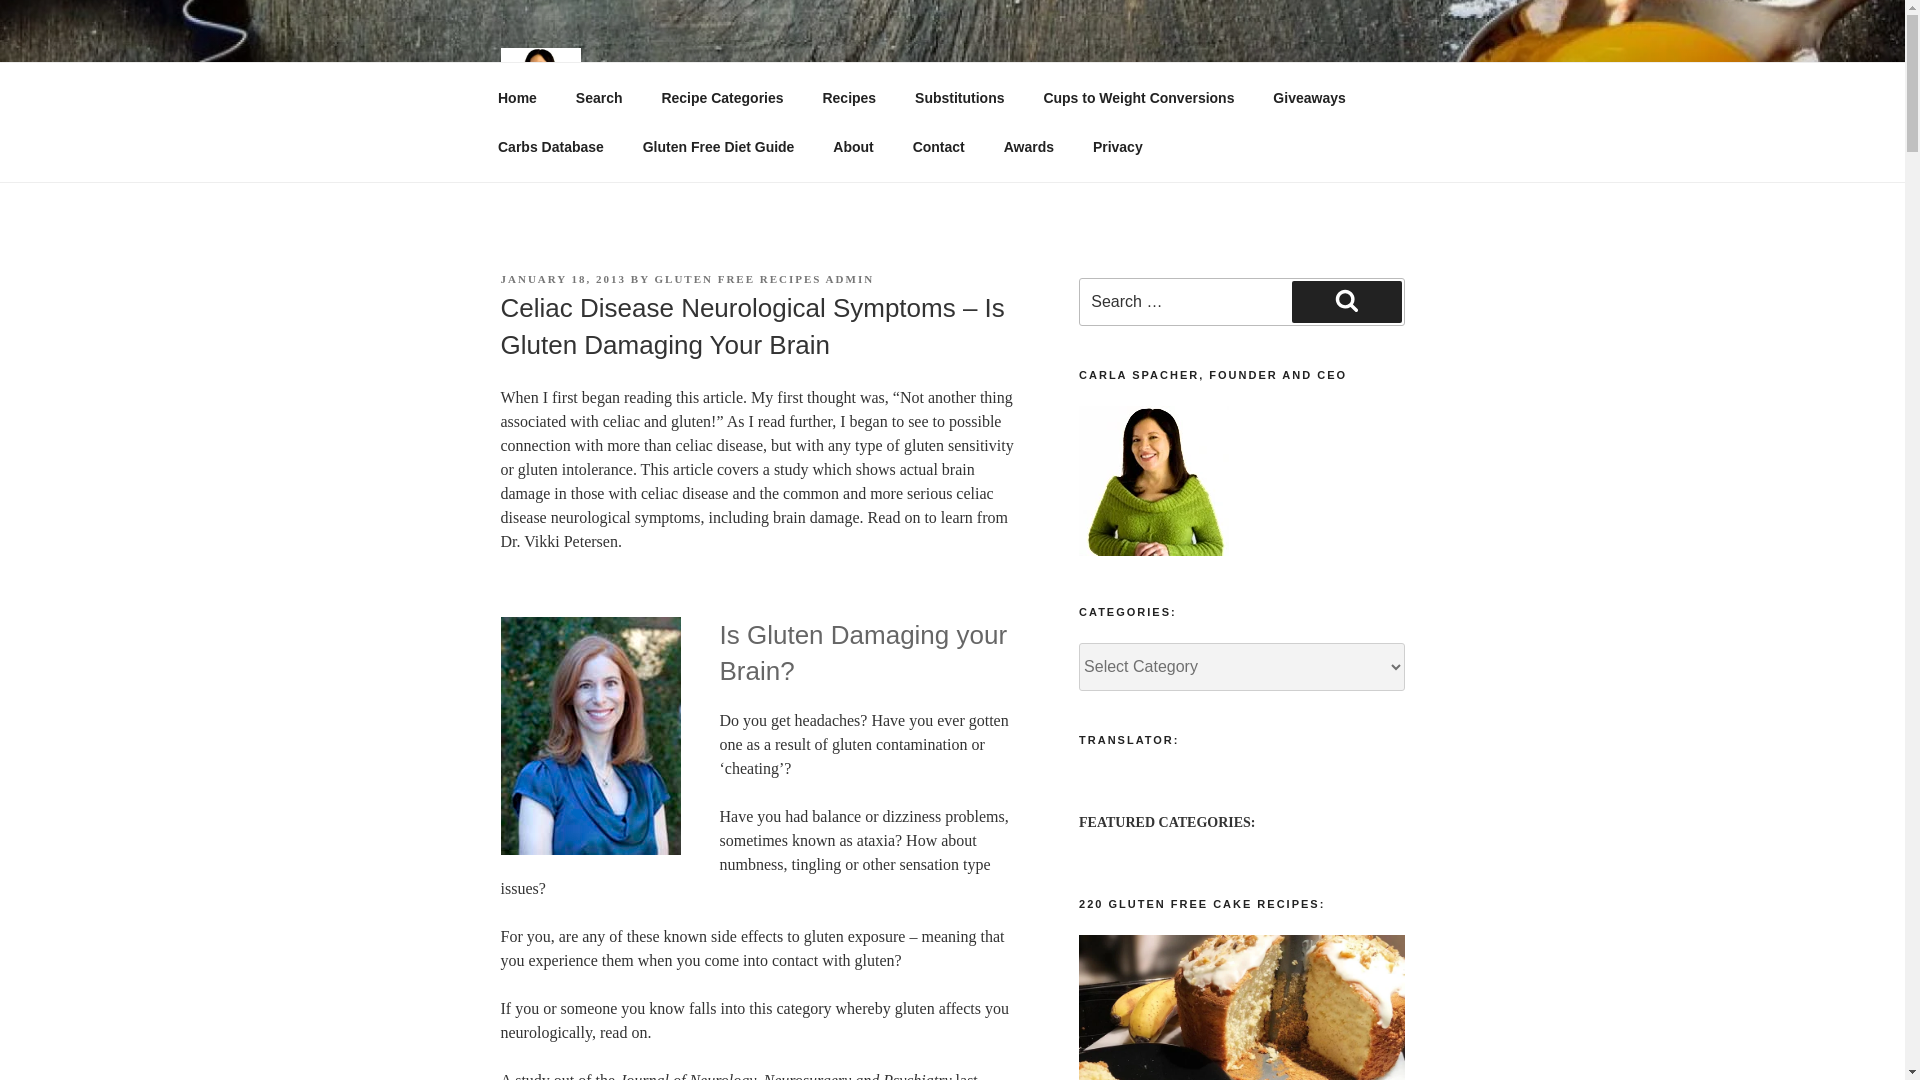 Image resolution: width=1920 pixels, height=1080 pixels. Describe the element at coordinates (986, 80) in the screenshot. I see `CARLA'S GLUTEN FREE RECIPE BOX` at that location.